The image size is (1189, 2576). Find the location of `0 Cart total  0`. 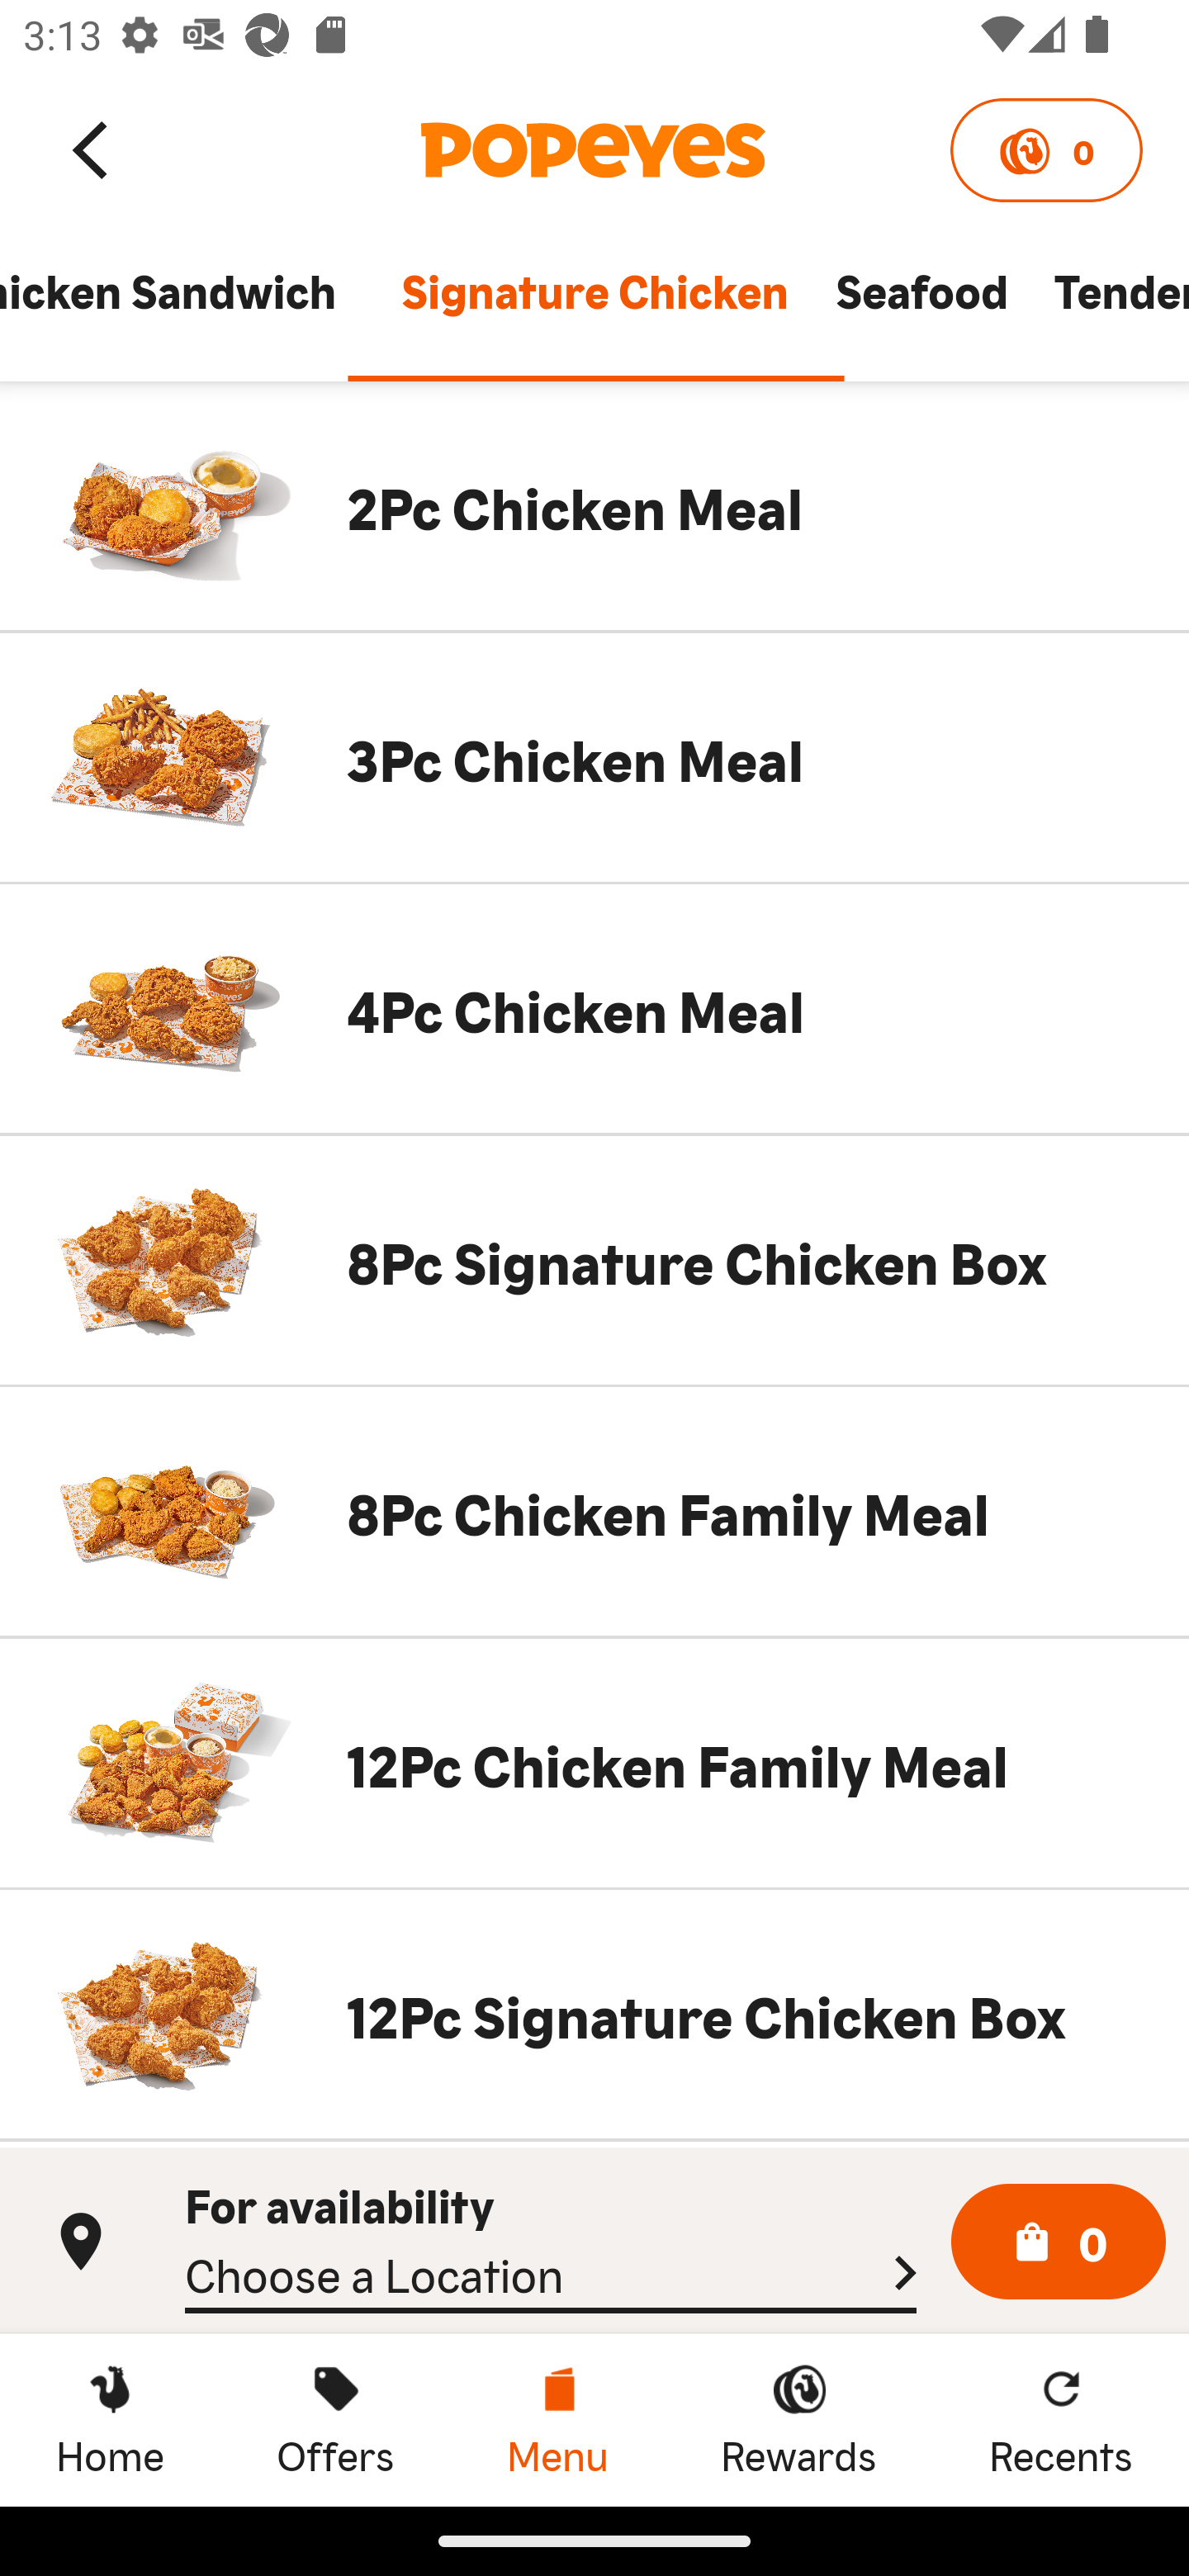

0 Cart total  0 is located at coordinates (1059, 2242).